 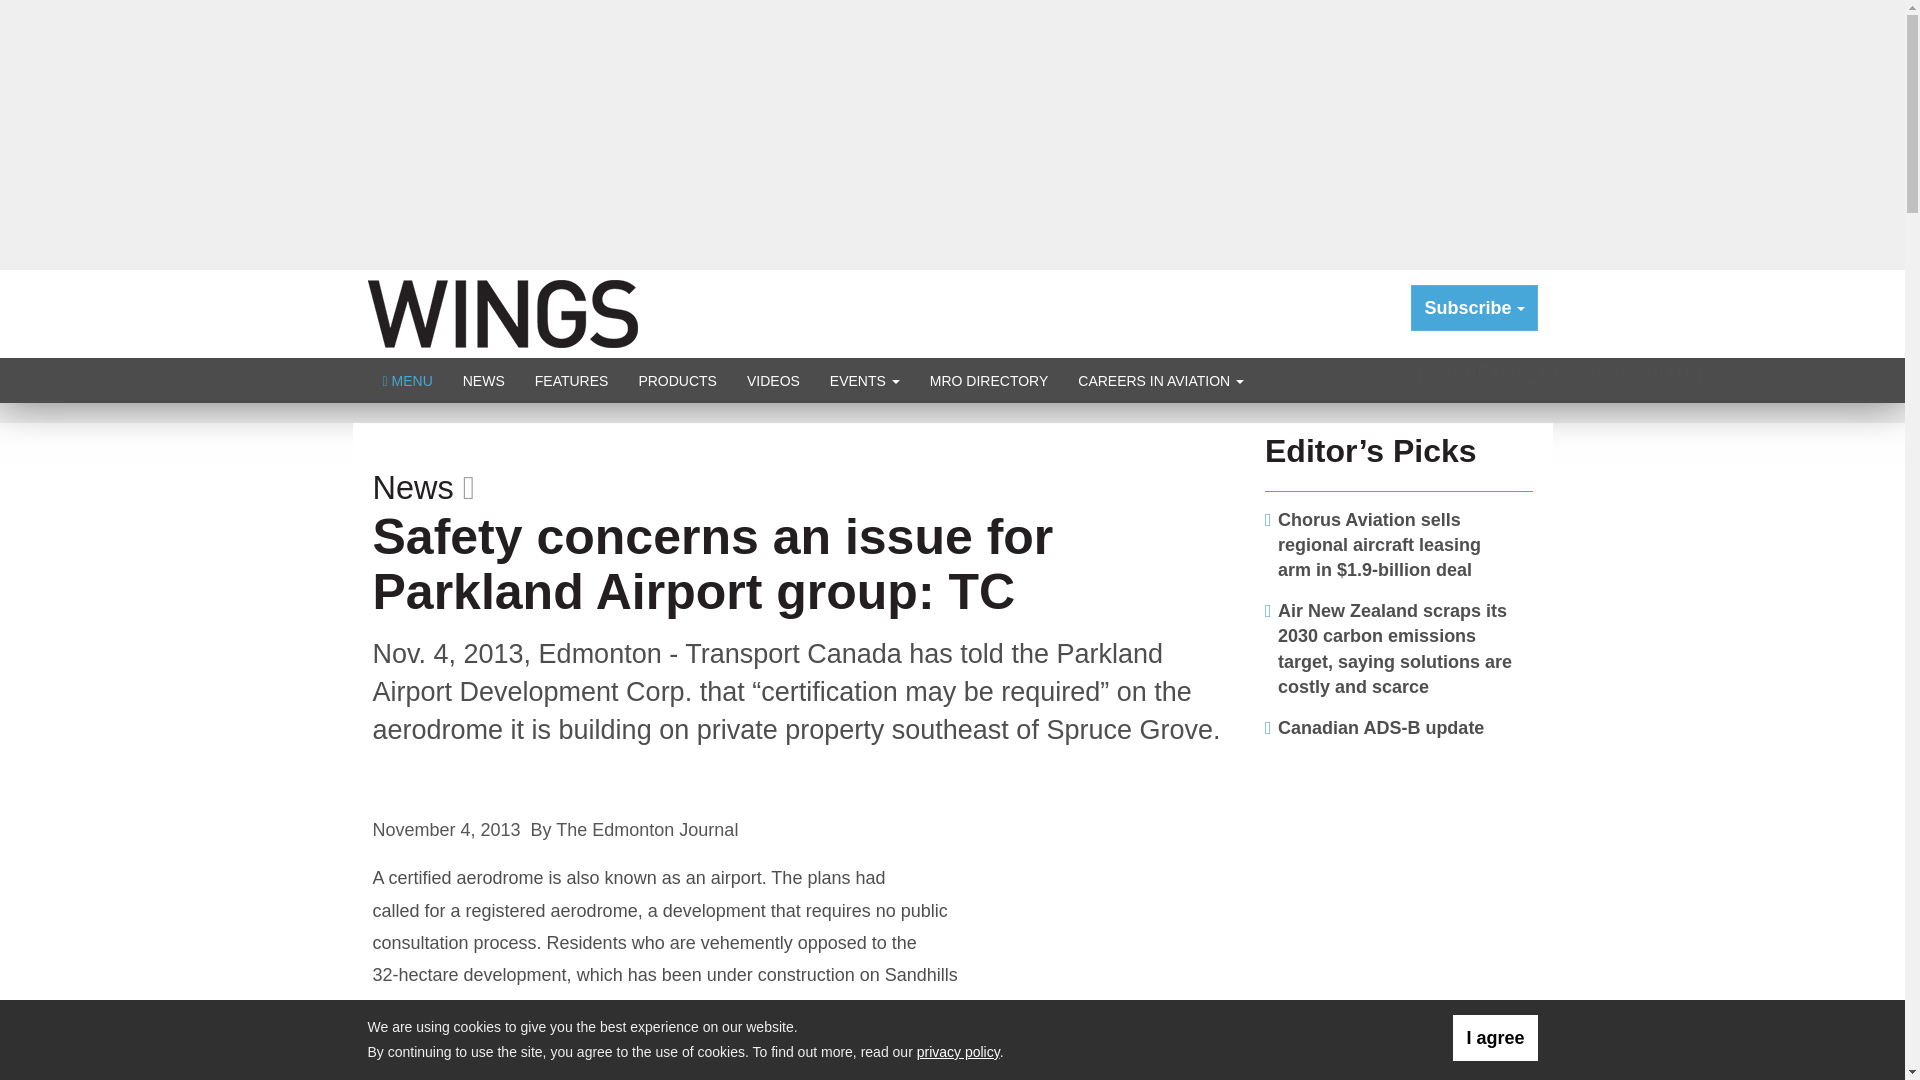 What do you see at coordinates (408, 380) in the screenshot?
I see `Click to show site navigation` at bounding box center [408, 380].